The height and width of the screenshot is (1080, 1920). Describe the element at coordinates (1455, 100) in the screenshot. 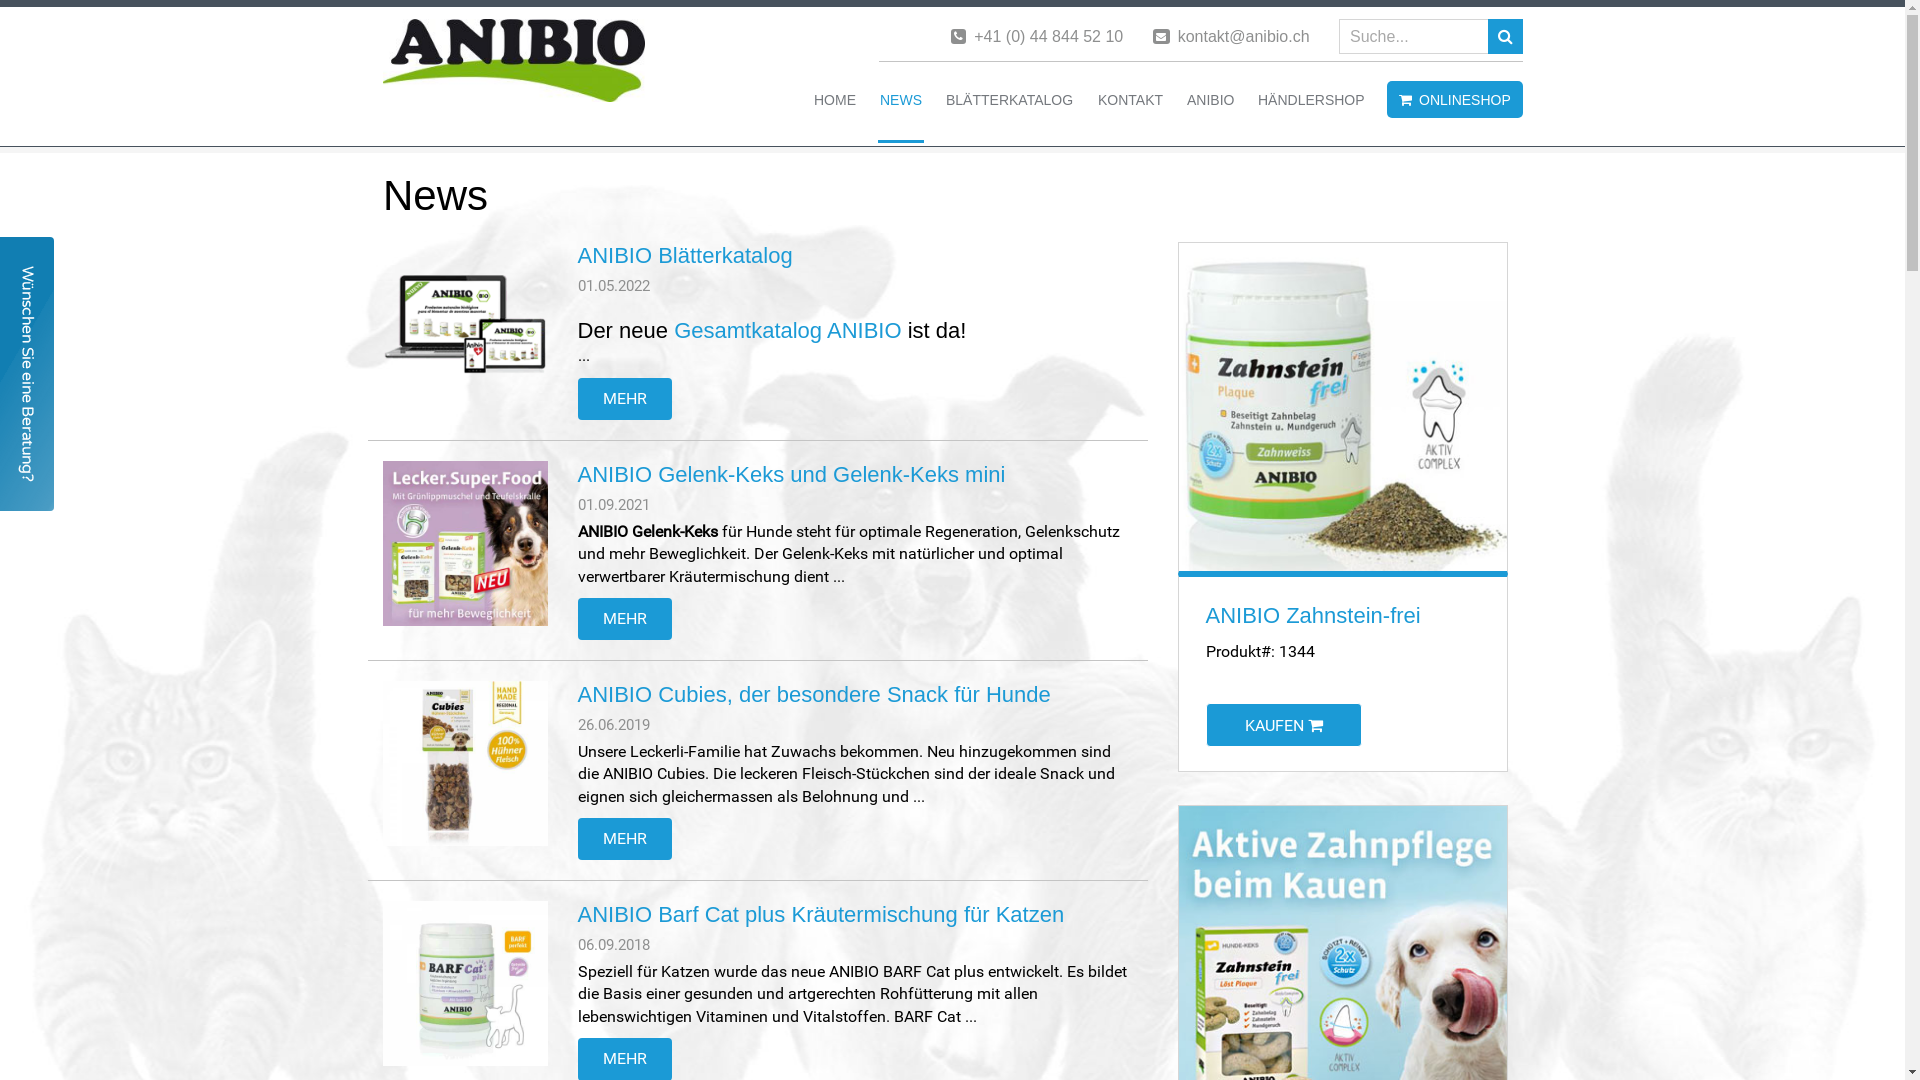

I see `ONLINESHOP` at that location.